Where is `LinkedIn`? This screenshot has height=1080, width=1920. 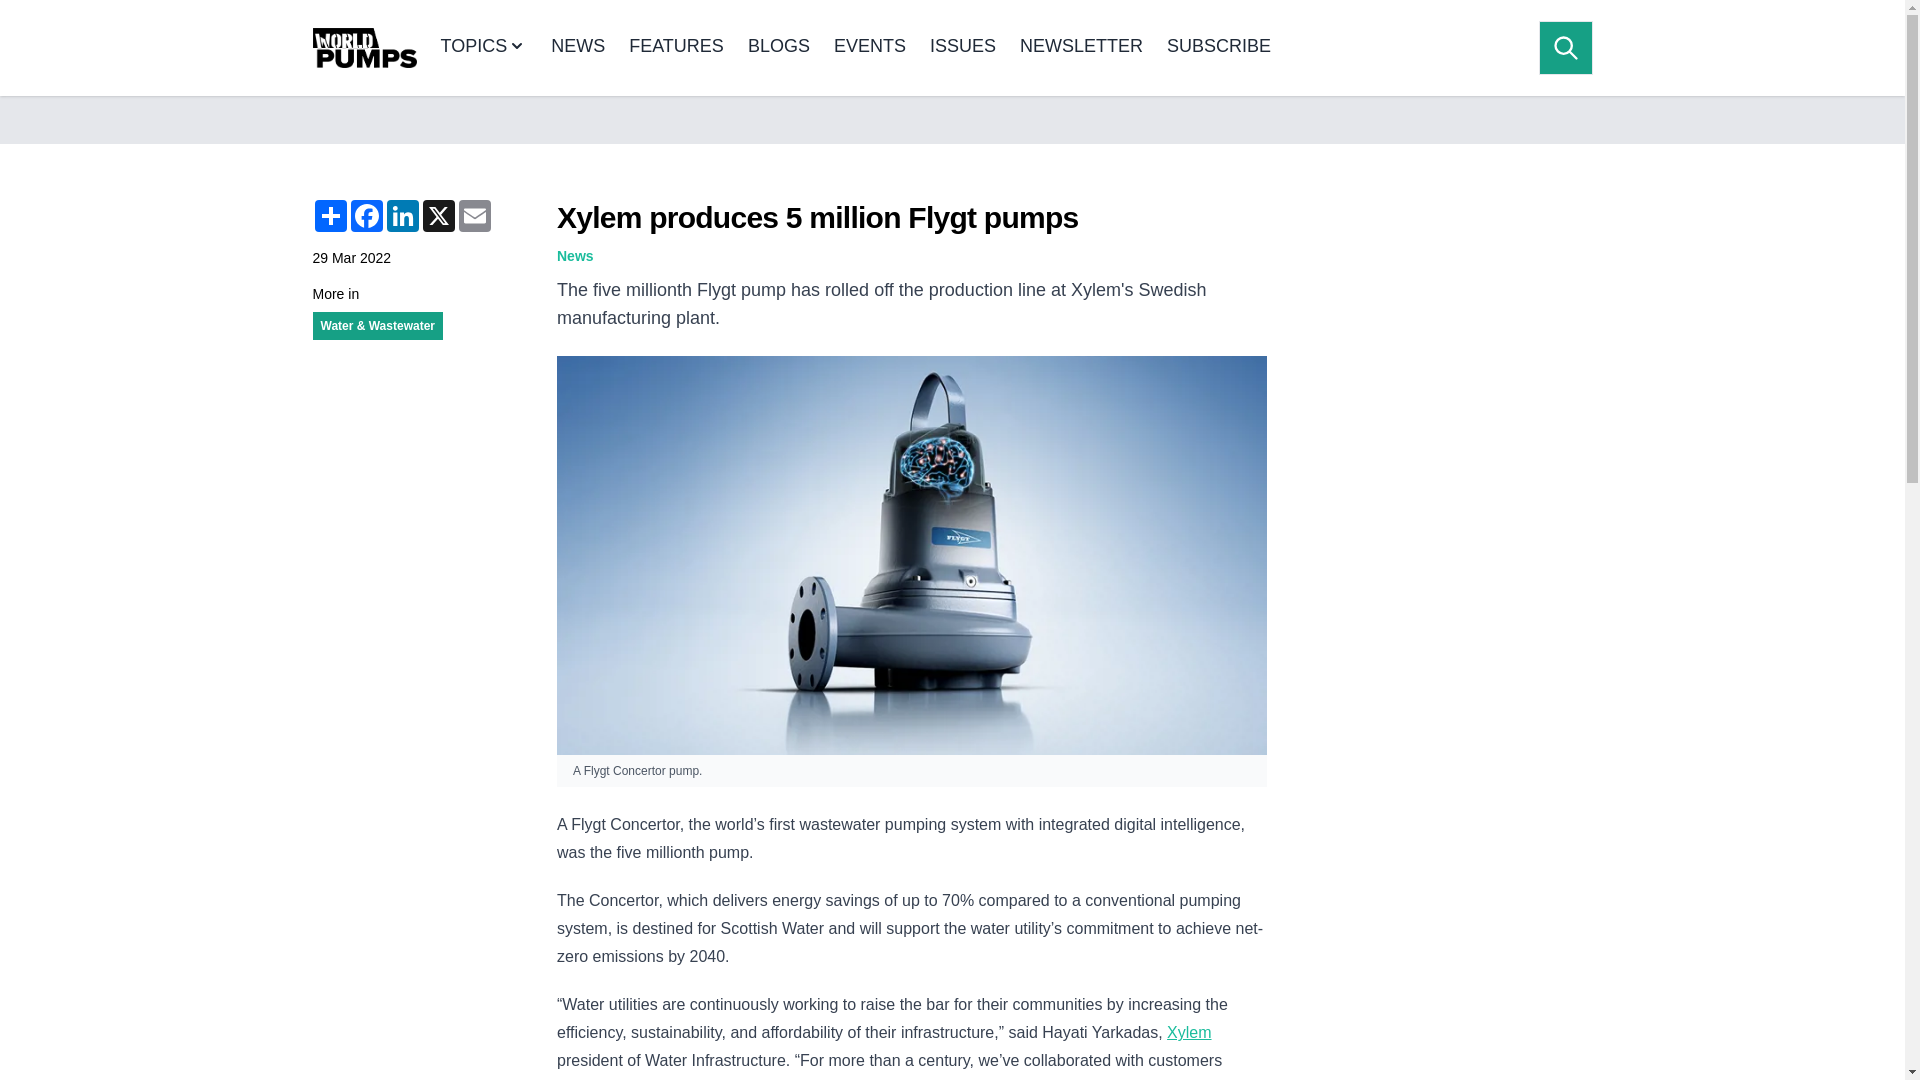 LinkedIn is located at coordinates (402, 216).